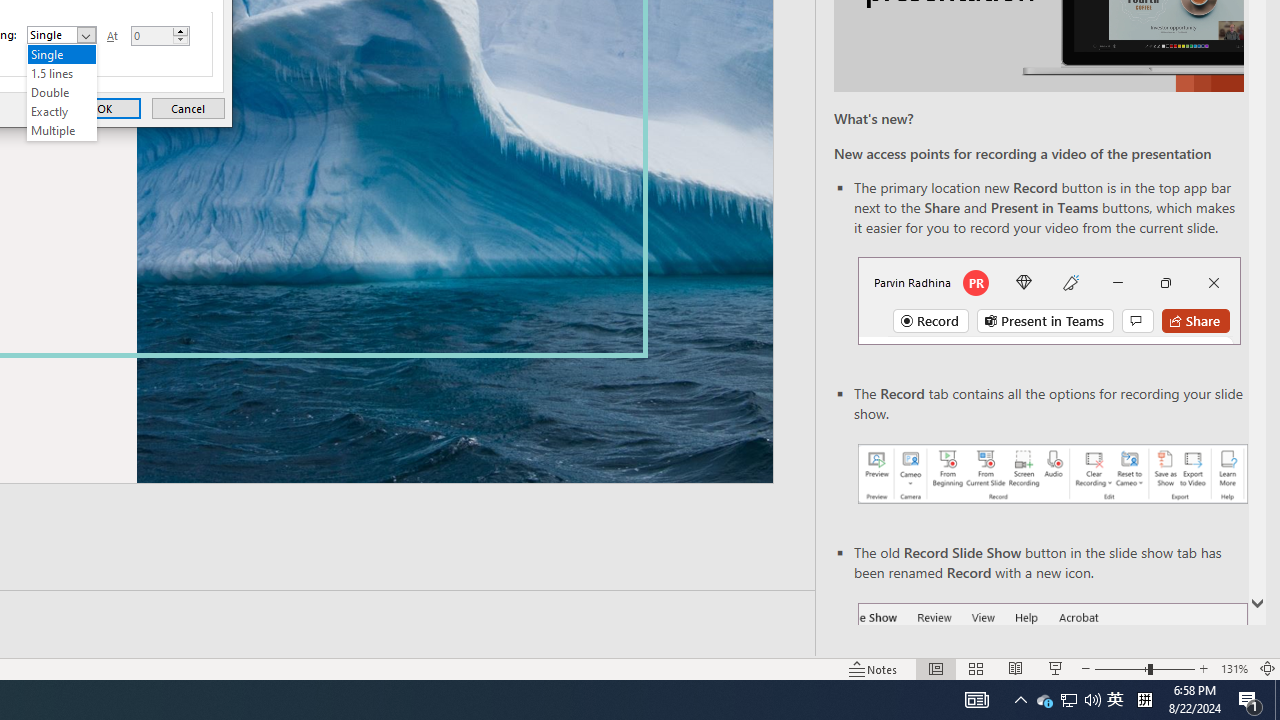 This screenshot has height=720, width=1280. Describe the element at coordinates (160, 36) in the screenshot. I see `At` at that location.